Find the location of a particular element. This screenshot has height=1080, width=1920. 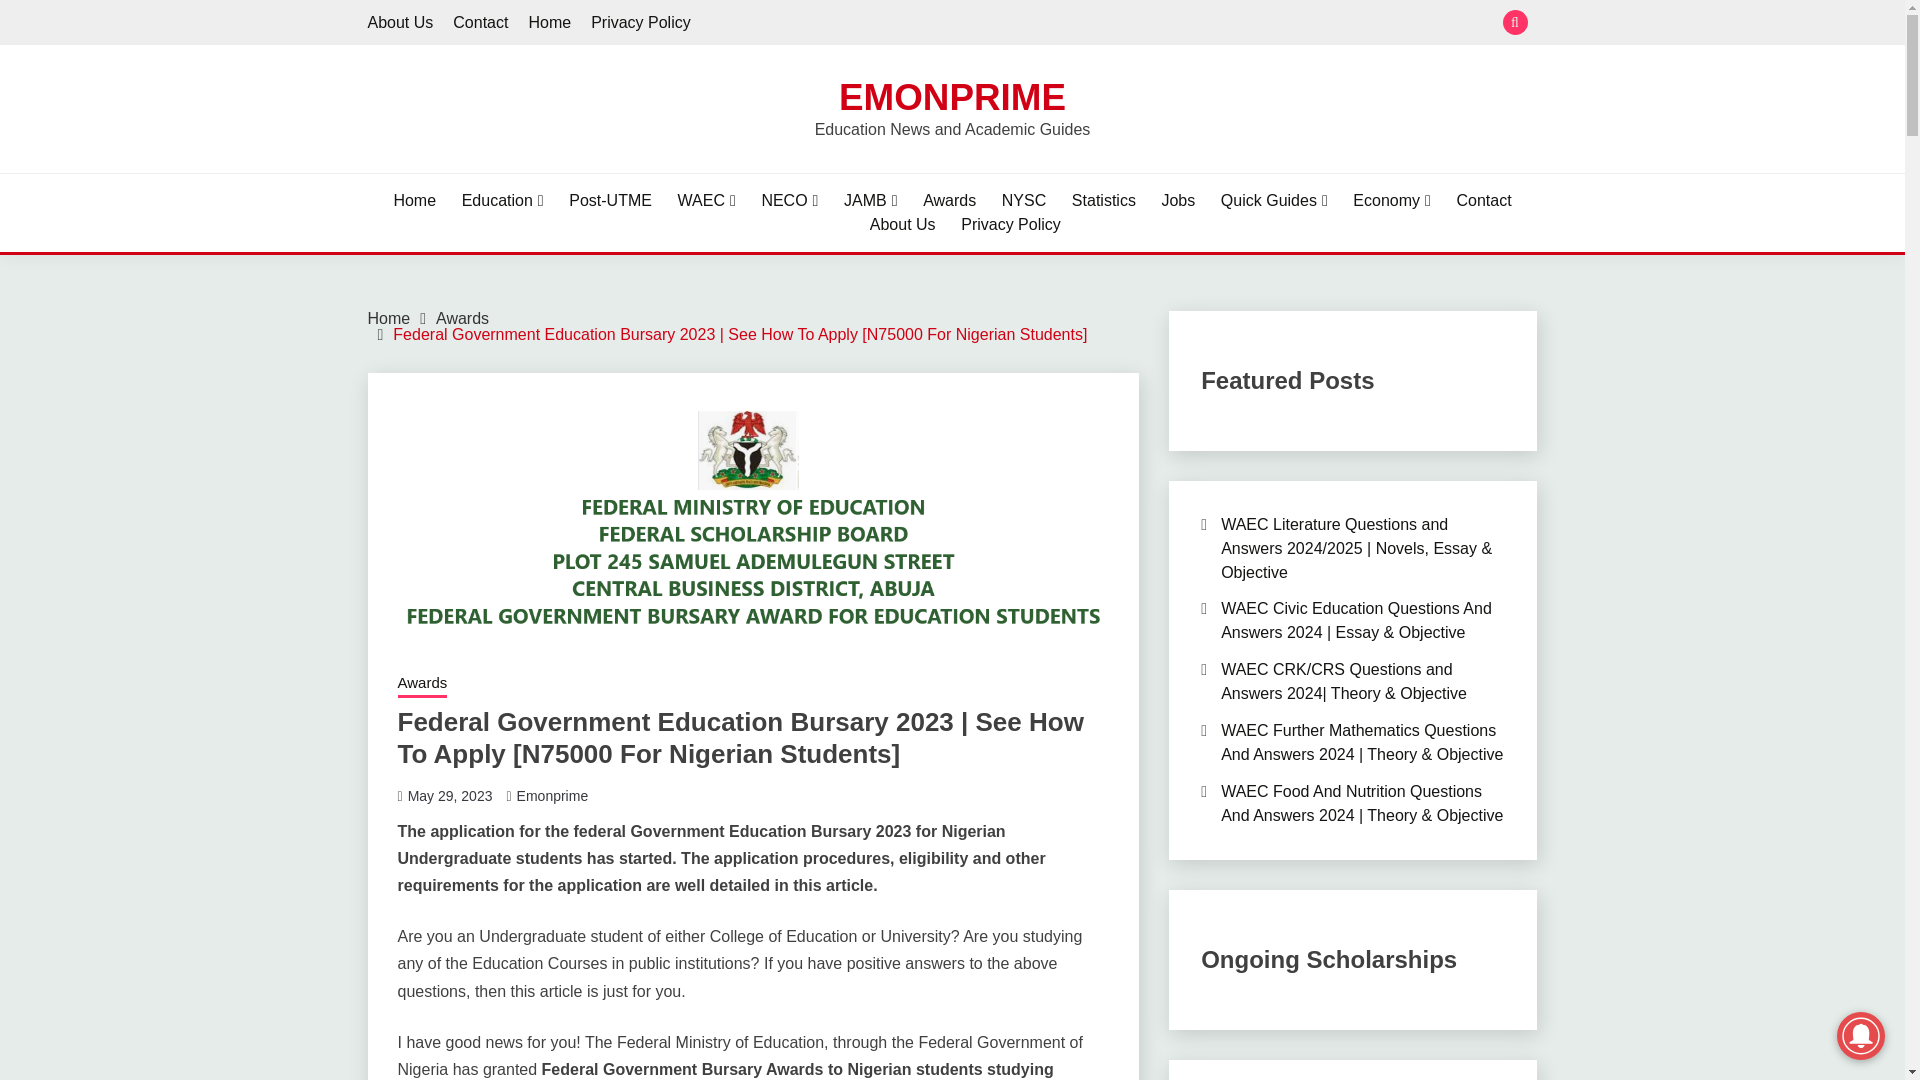

NECO is located at coordinates (788, 200).